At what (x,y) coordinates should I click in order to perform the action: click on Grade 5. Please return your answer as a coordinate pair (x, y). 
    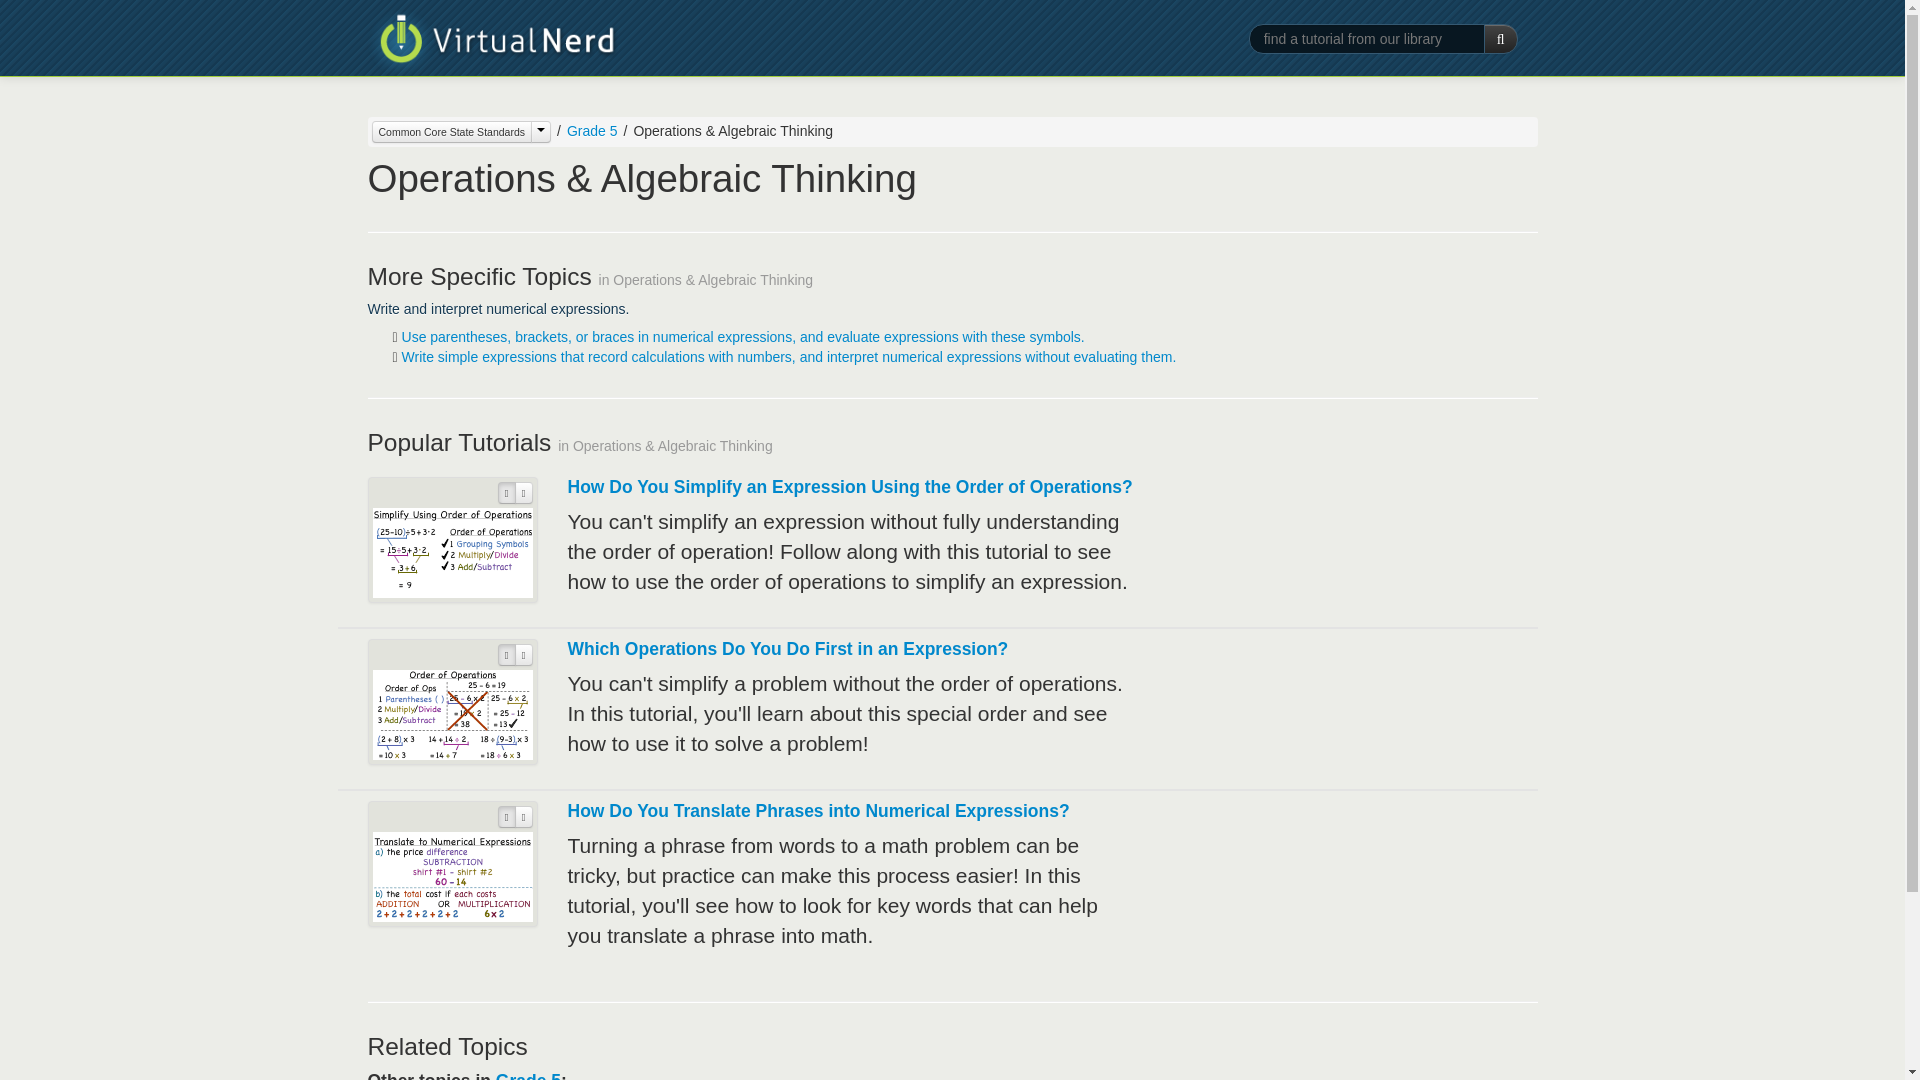
    Looking at the image, I should click on (528, 1076).